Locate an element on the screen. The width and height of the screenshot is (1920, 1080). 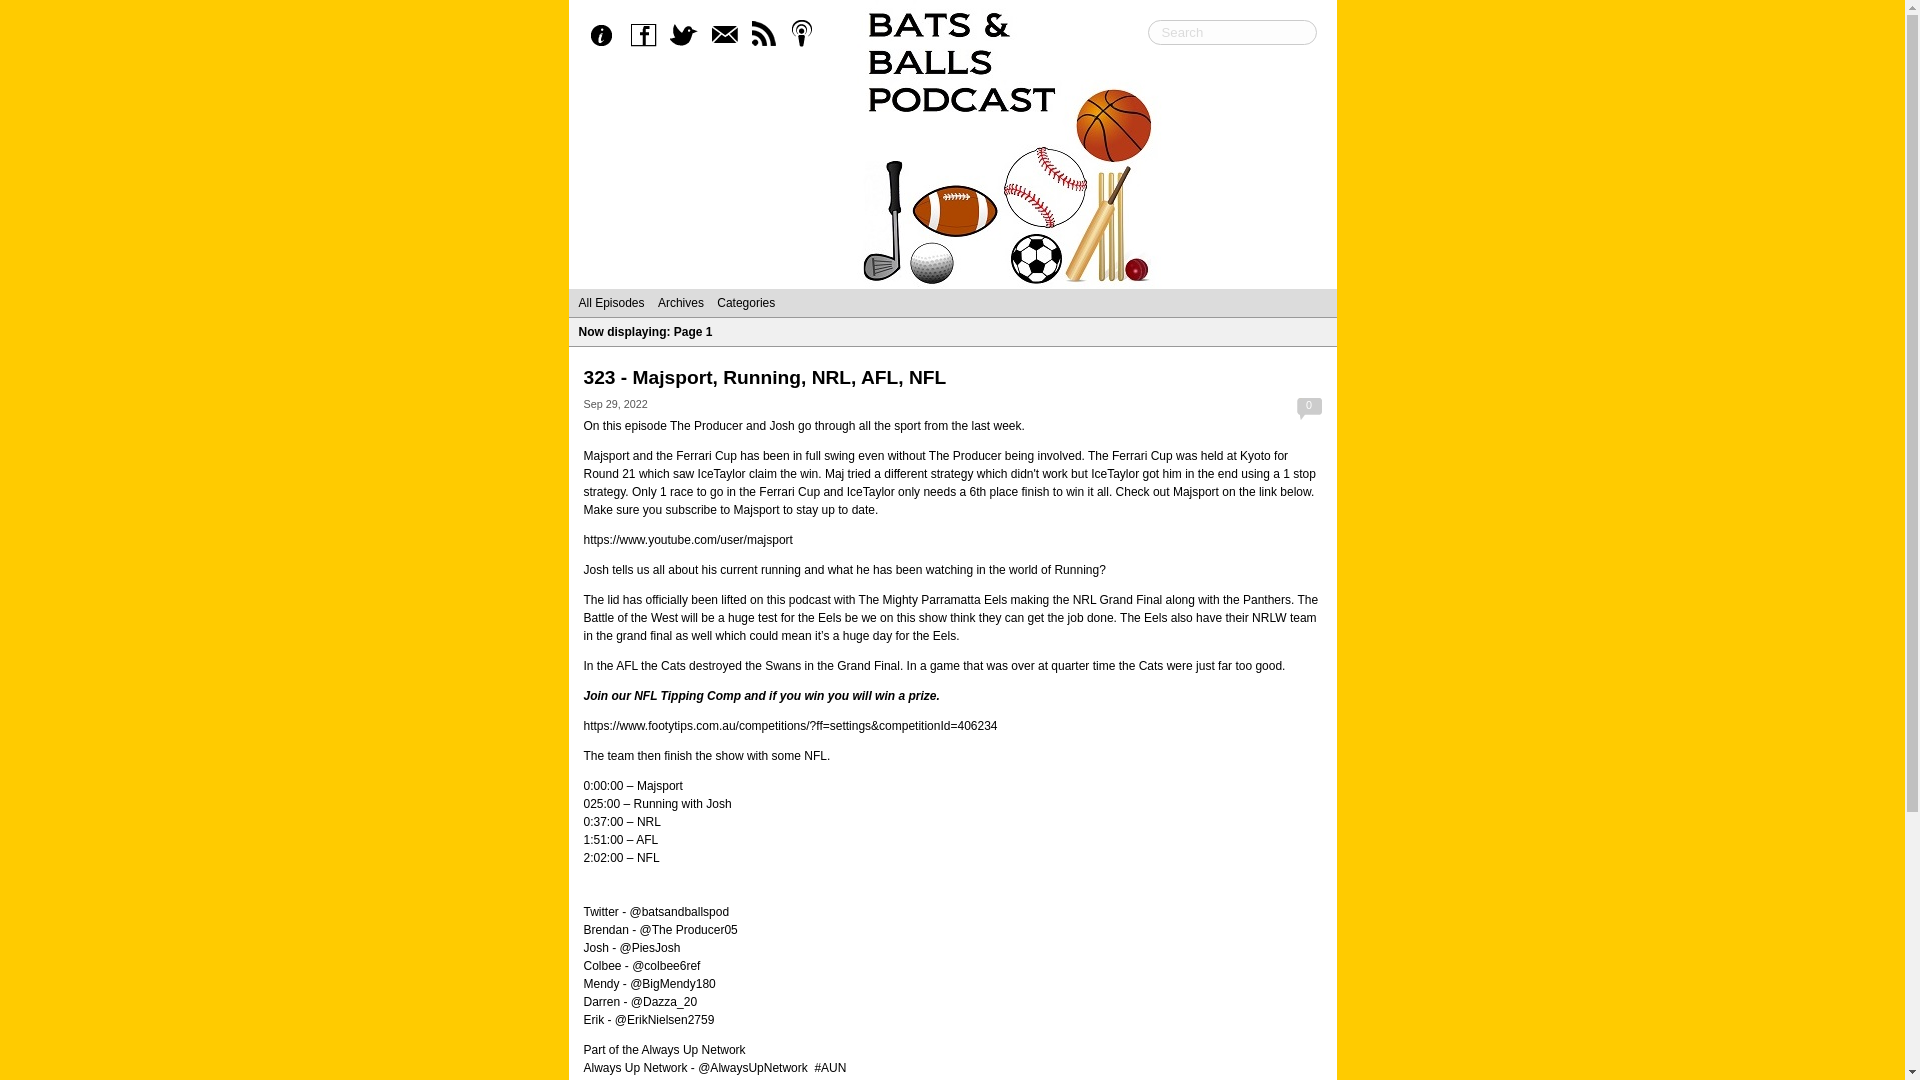
Subscribe in Apple Podcasts is located at coordinates (807, 35).